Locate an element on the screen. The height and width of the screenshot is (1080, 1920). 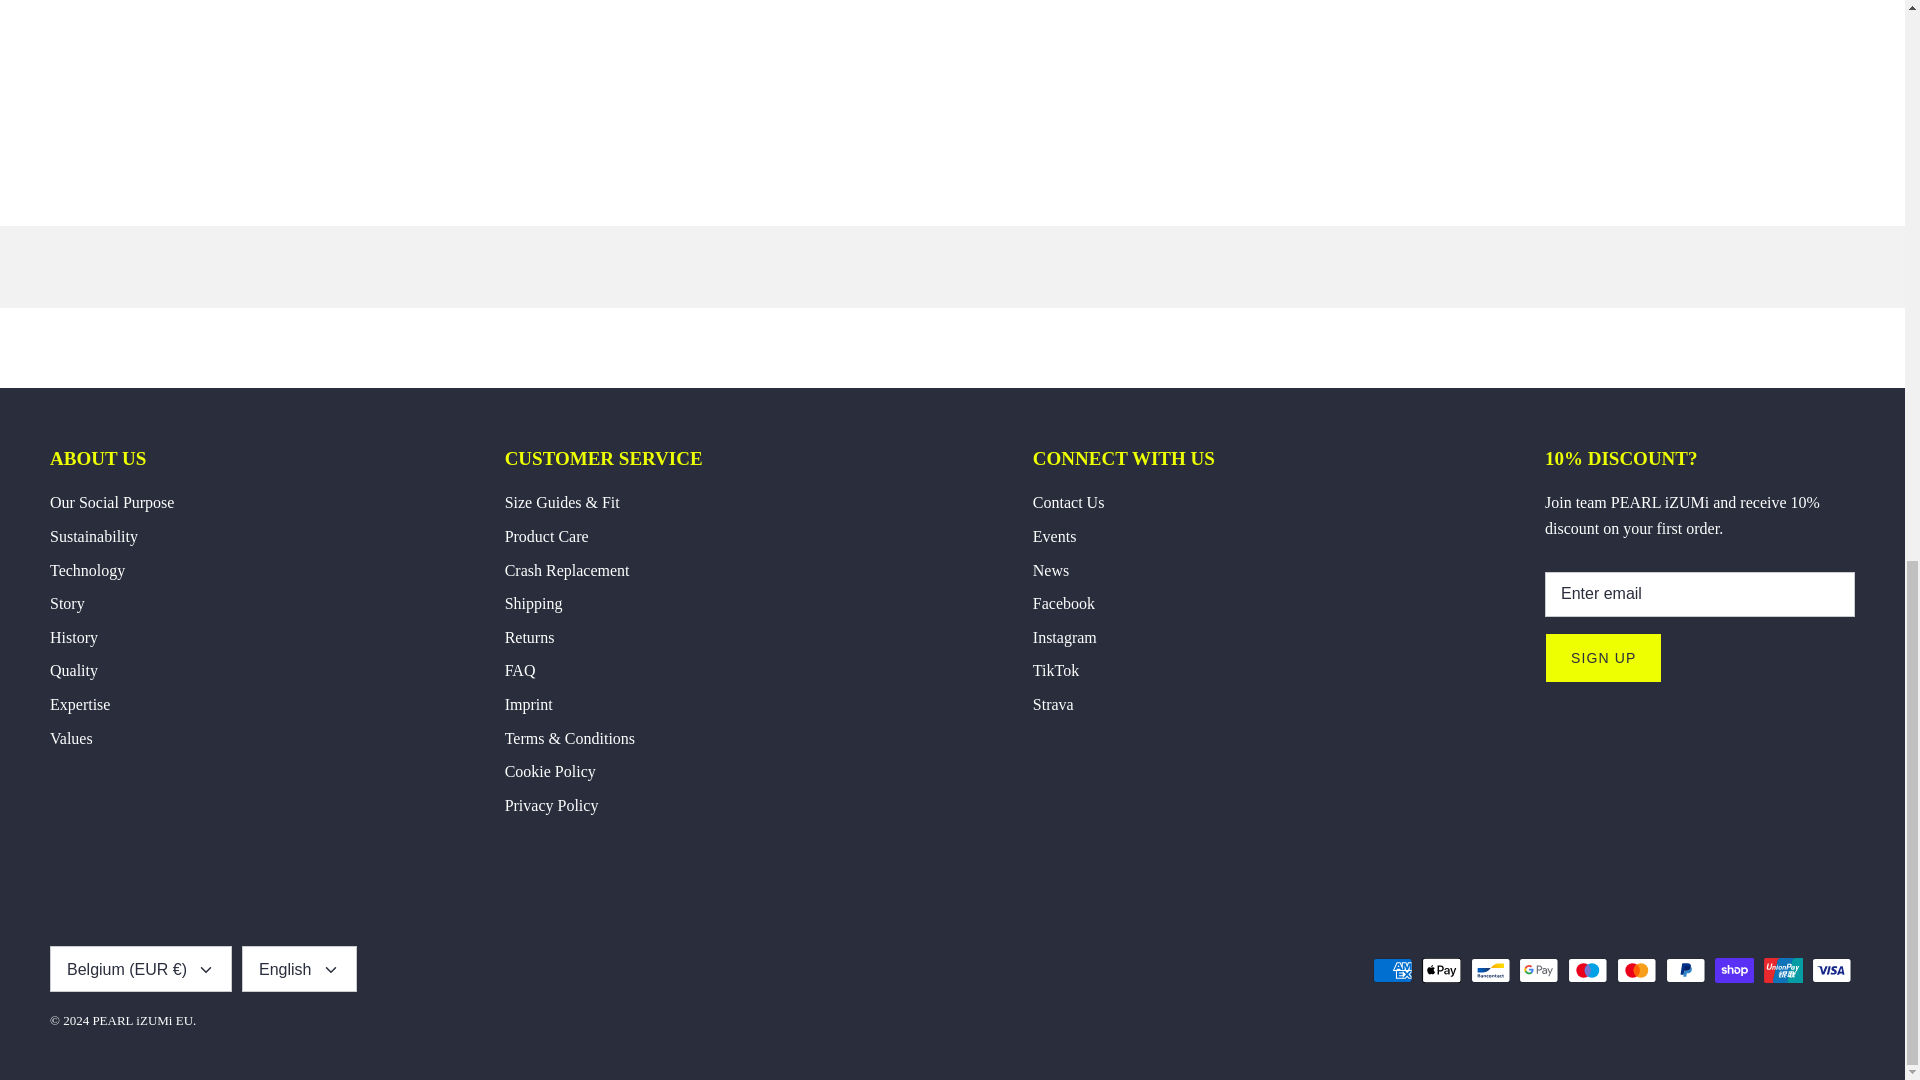
Mastercard is located at coordinates (1636, 970).